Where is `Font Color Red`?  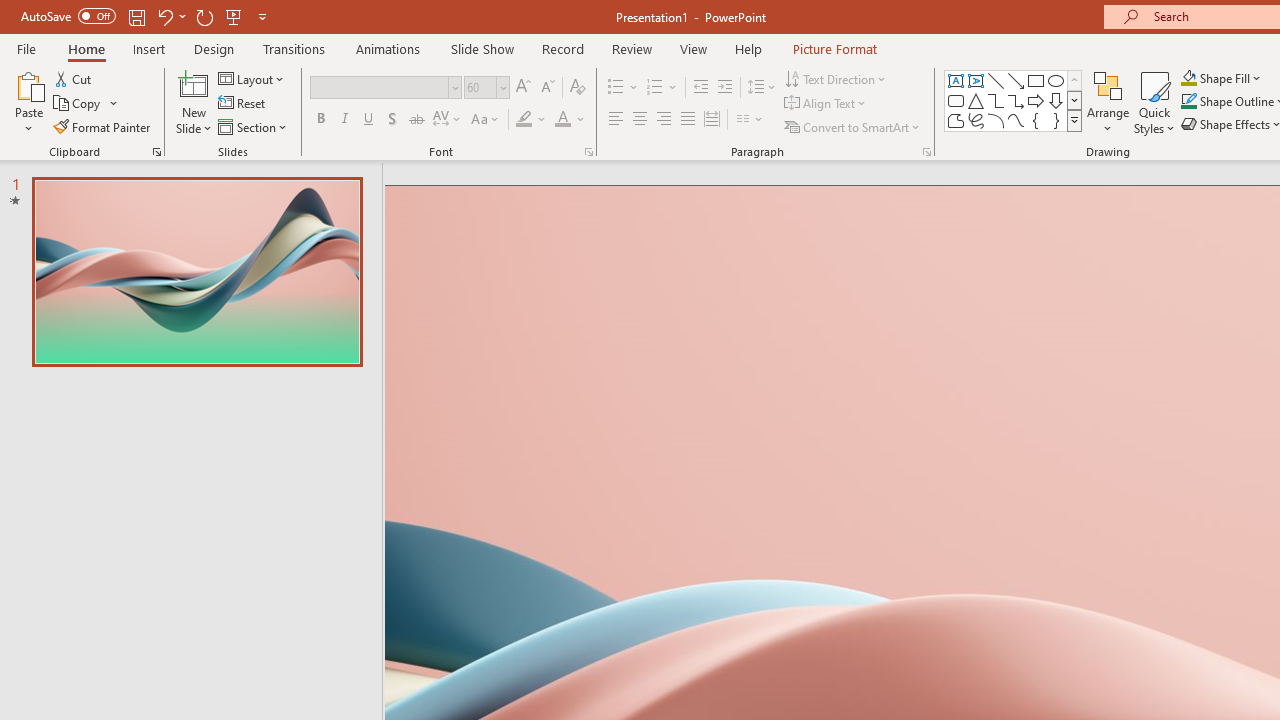
Font Color Red is located at coordinates (562, 120).